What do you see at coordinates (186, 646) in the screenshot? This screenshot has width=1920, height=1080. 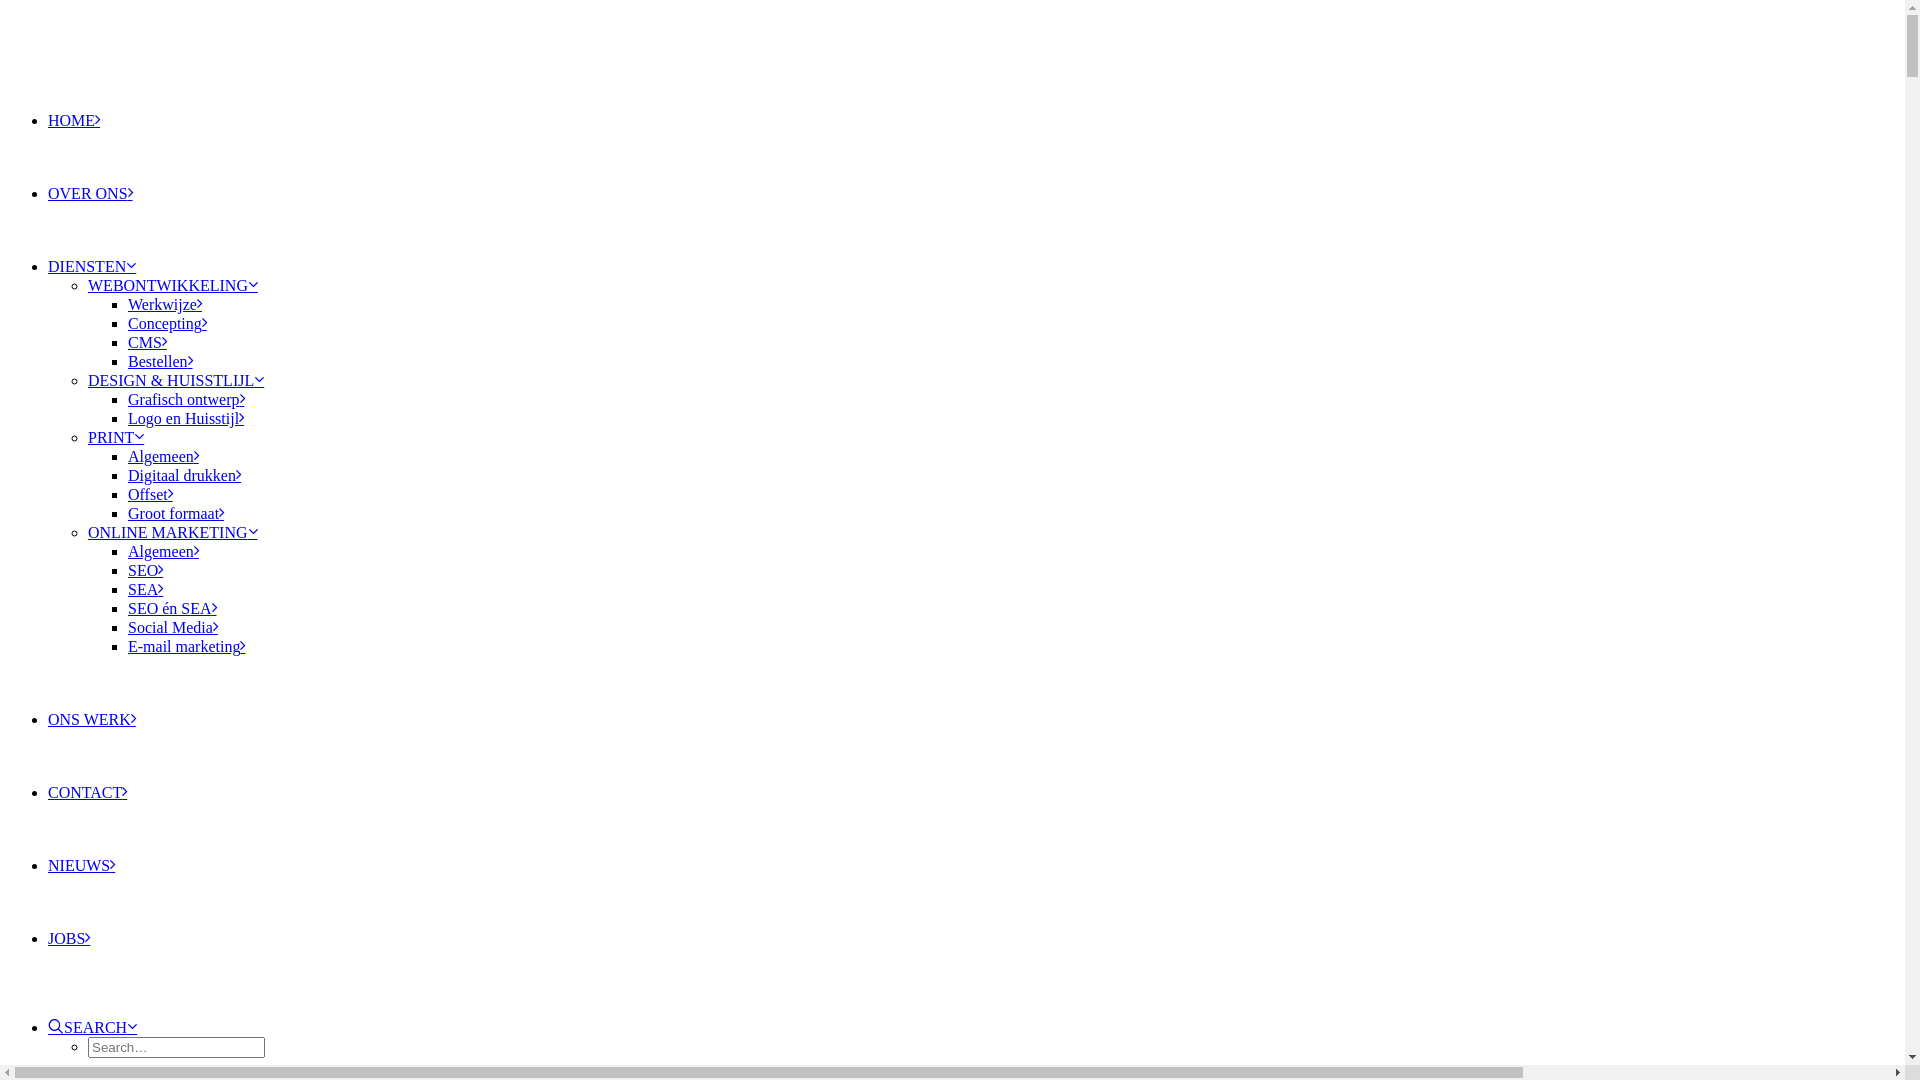 I see `E-mail marketing` at bounding box center [186, 646].